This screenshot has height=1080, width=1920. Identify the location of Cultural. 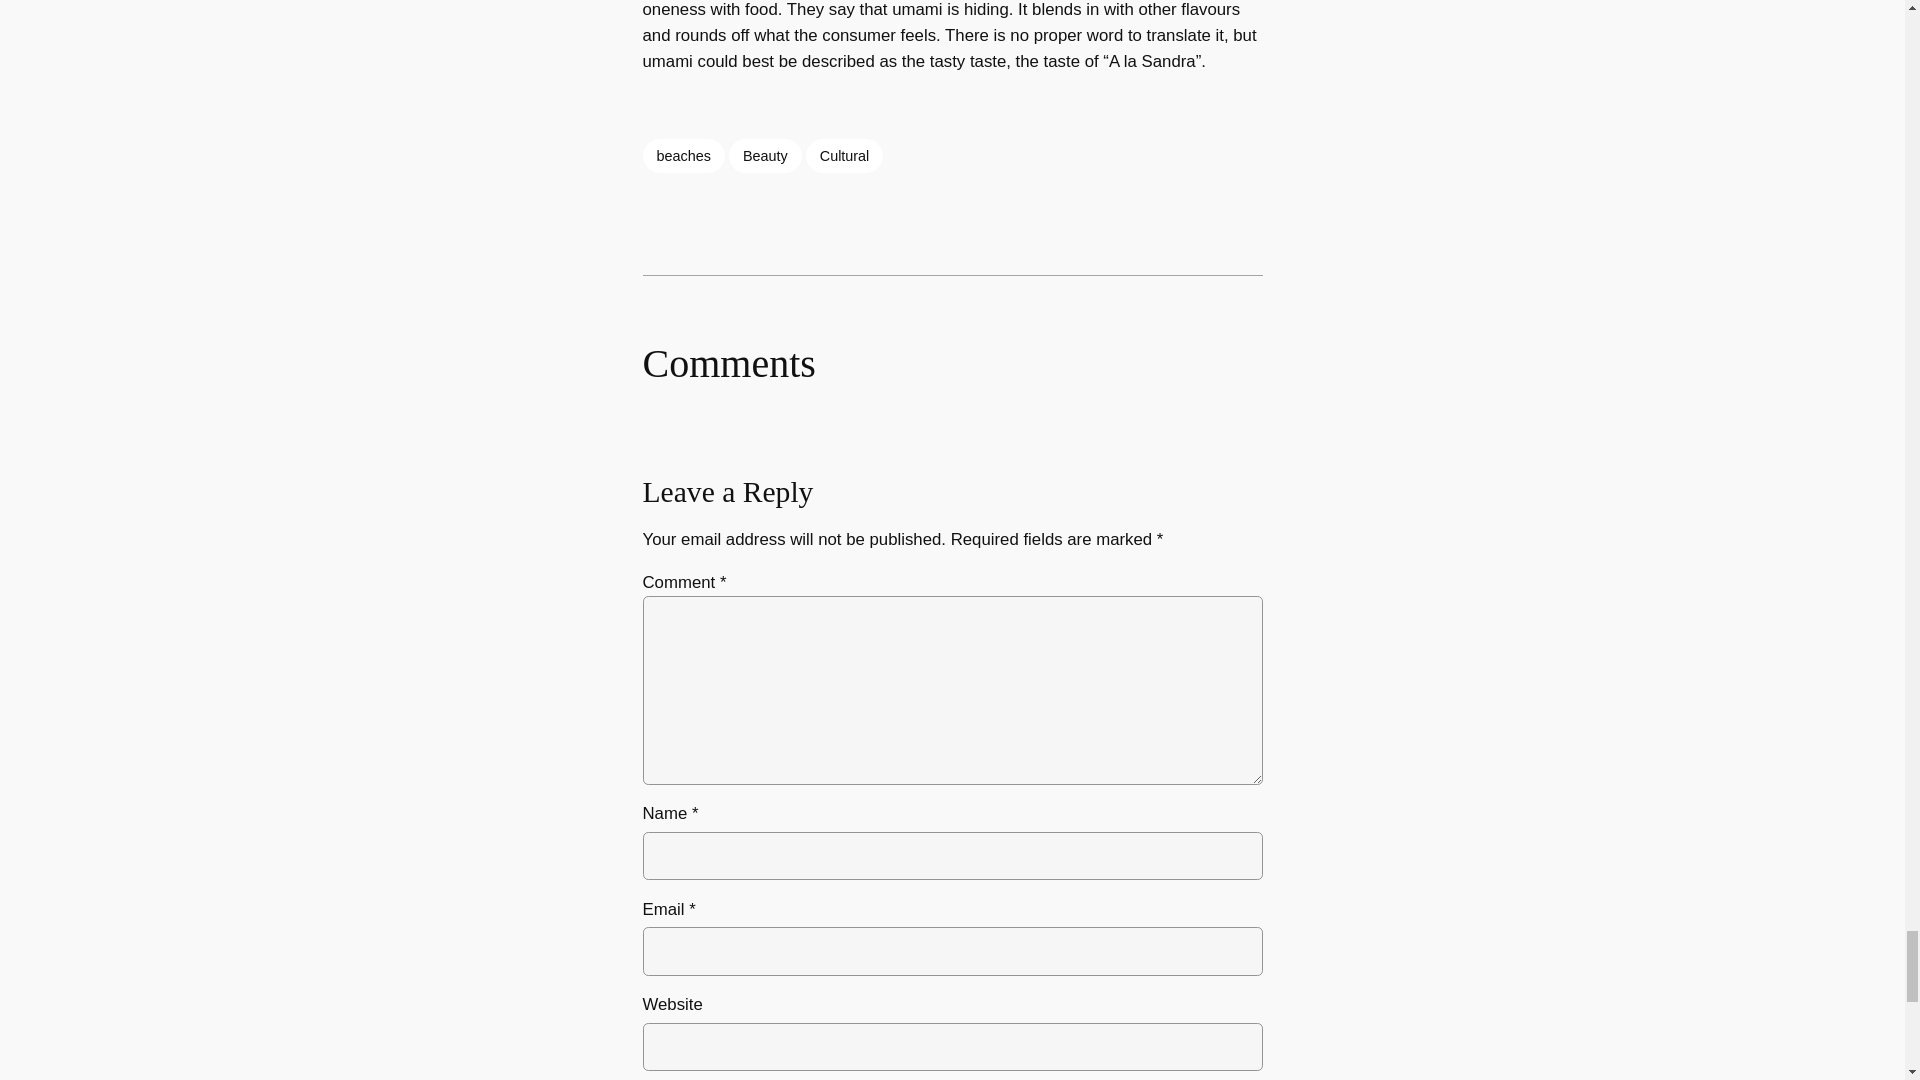
(844, 156).